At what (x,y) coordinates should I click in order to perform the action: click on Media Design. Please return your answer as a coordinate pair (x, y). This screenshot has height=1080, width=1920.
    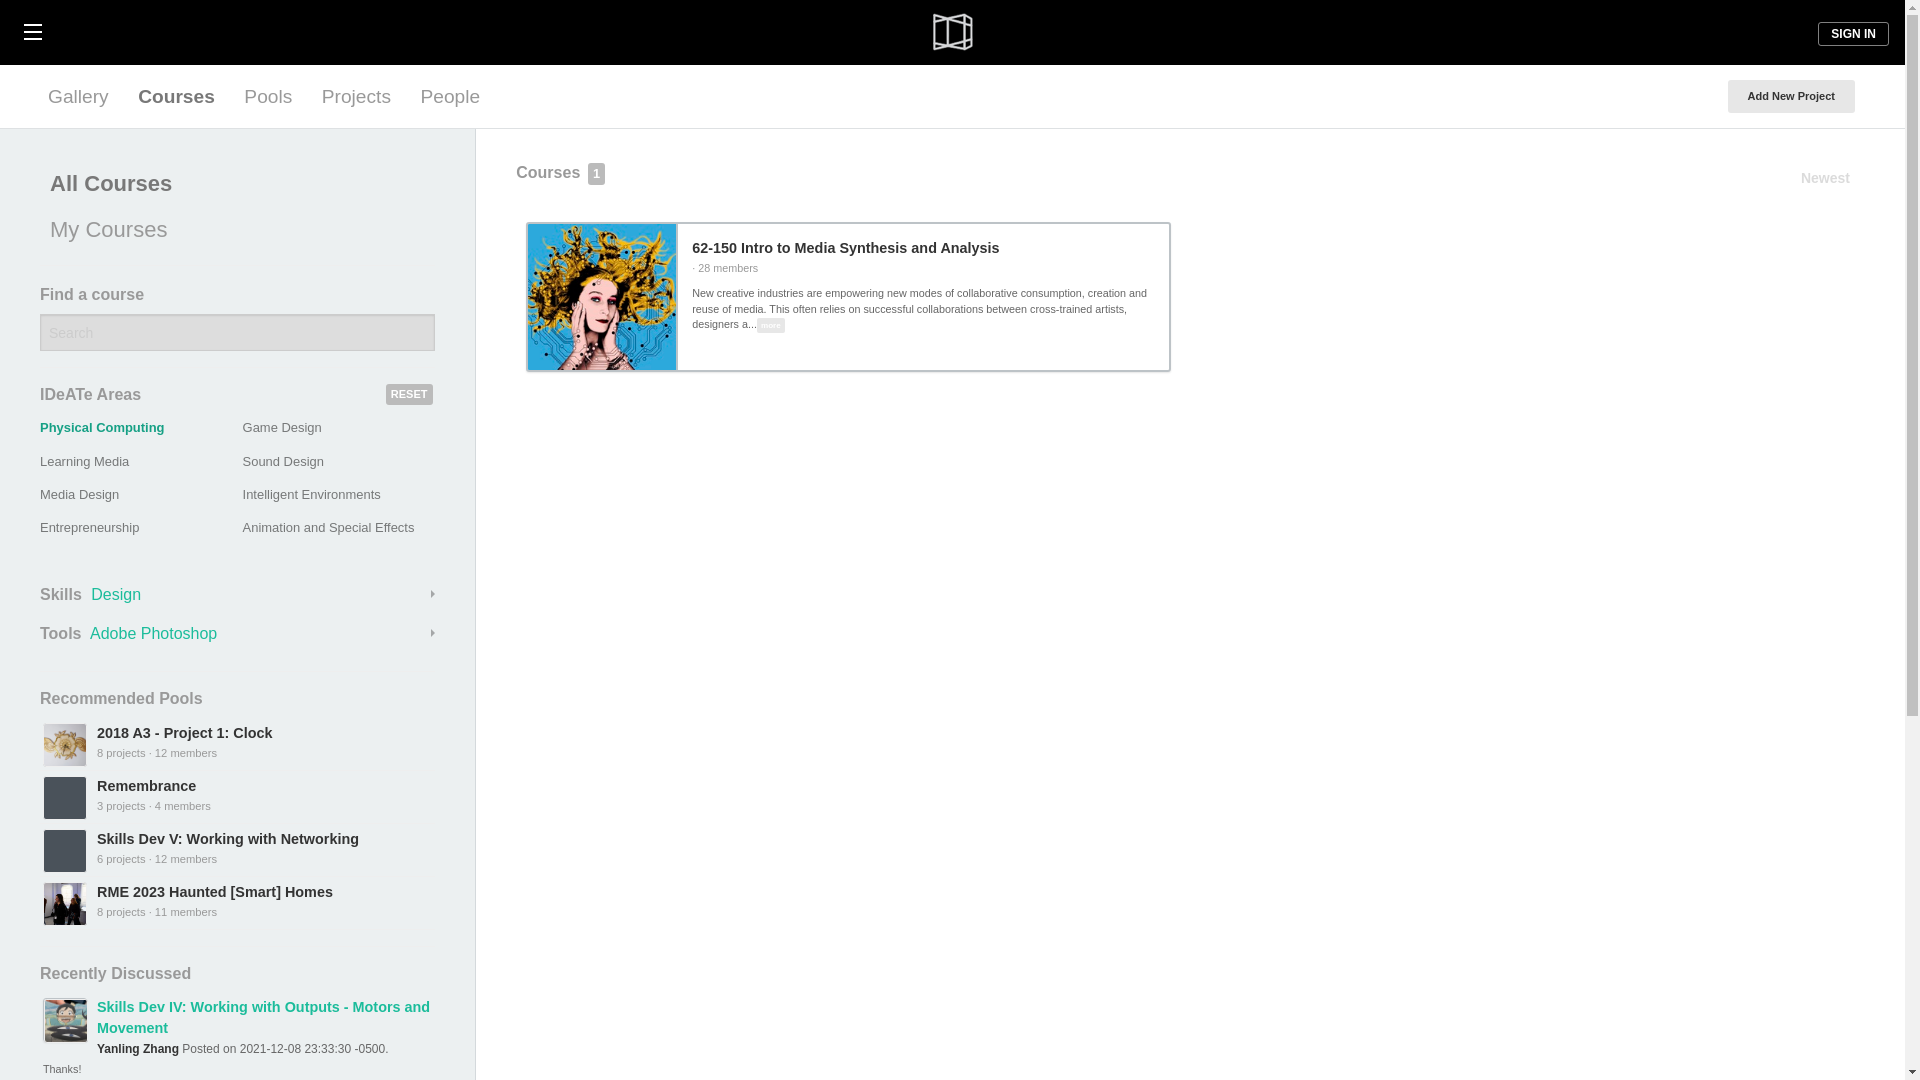
    Looking at the image, I should click on (80, 494).